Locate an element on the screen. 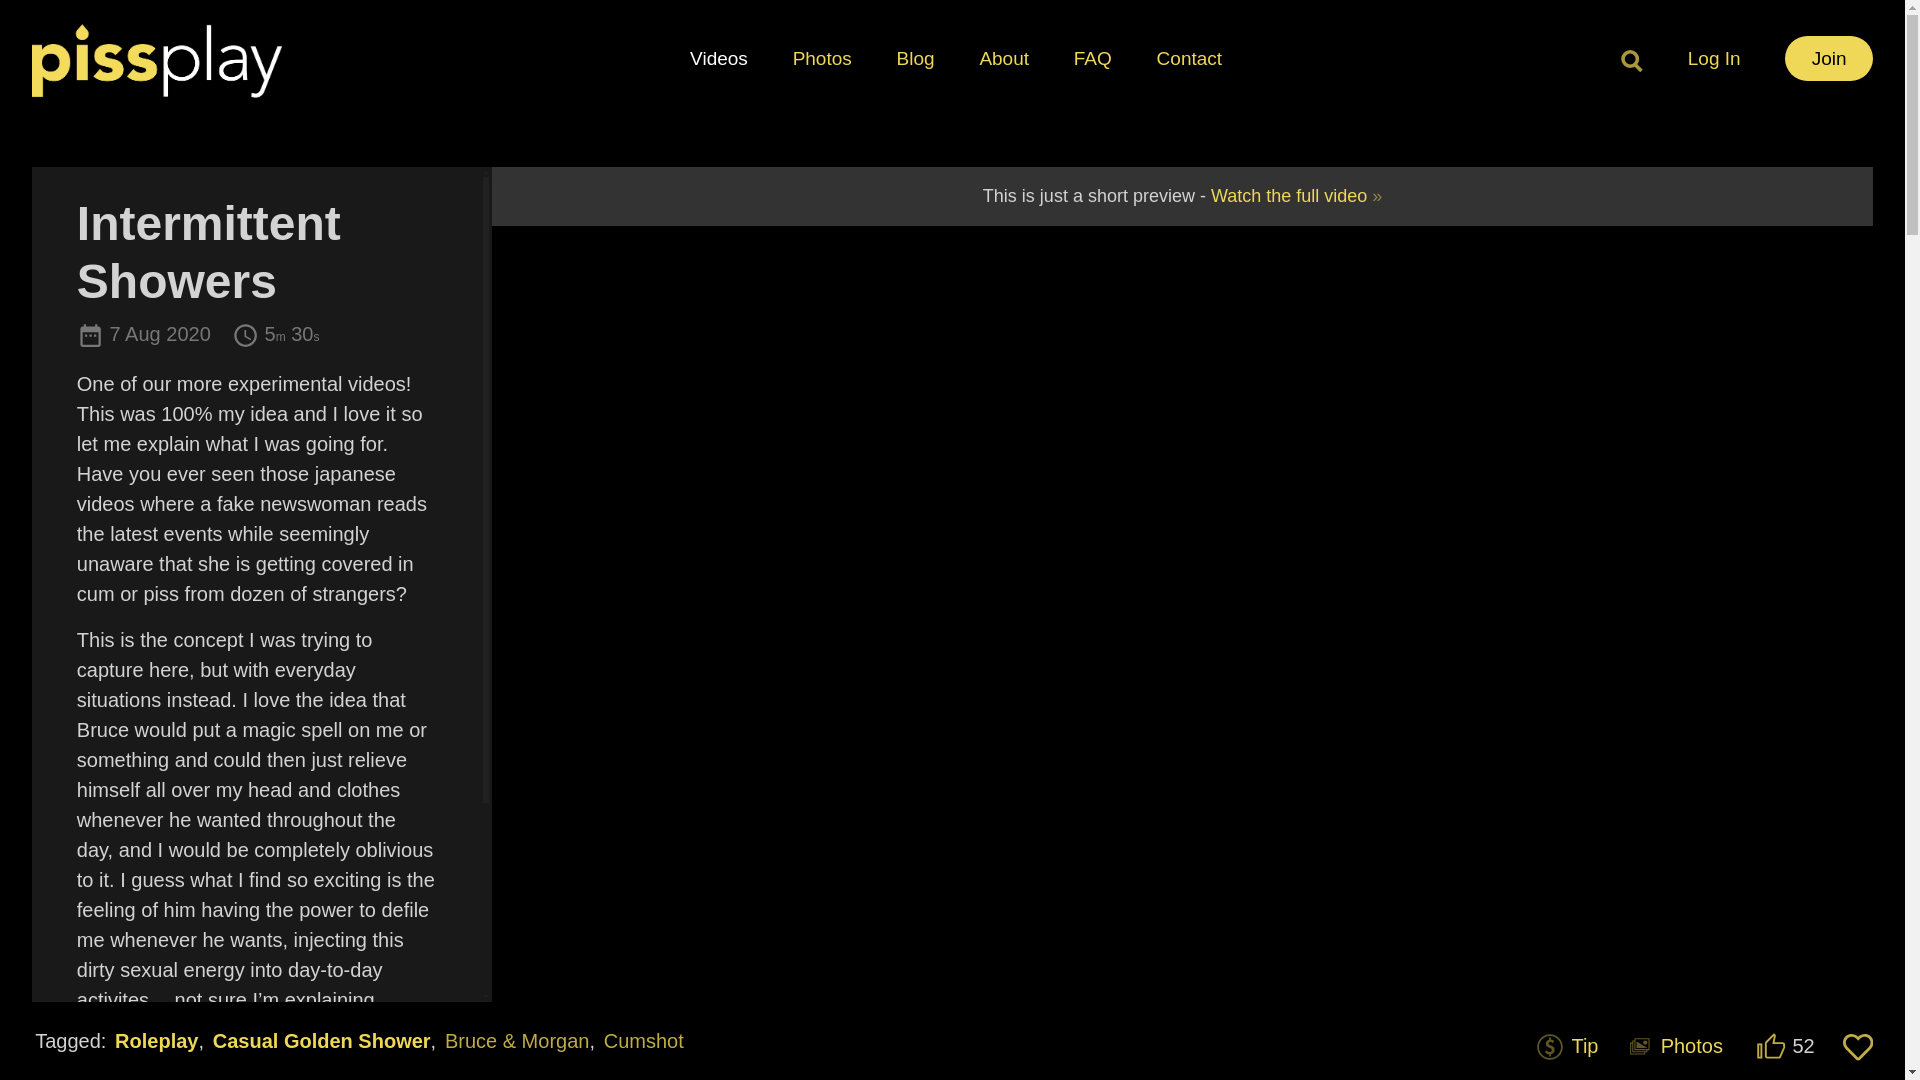 This screenshot has height=1080, width=1920. Photos is located at coordinates (1673, 1046).